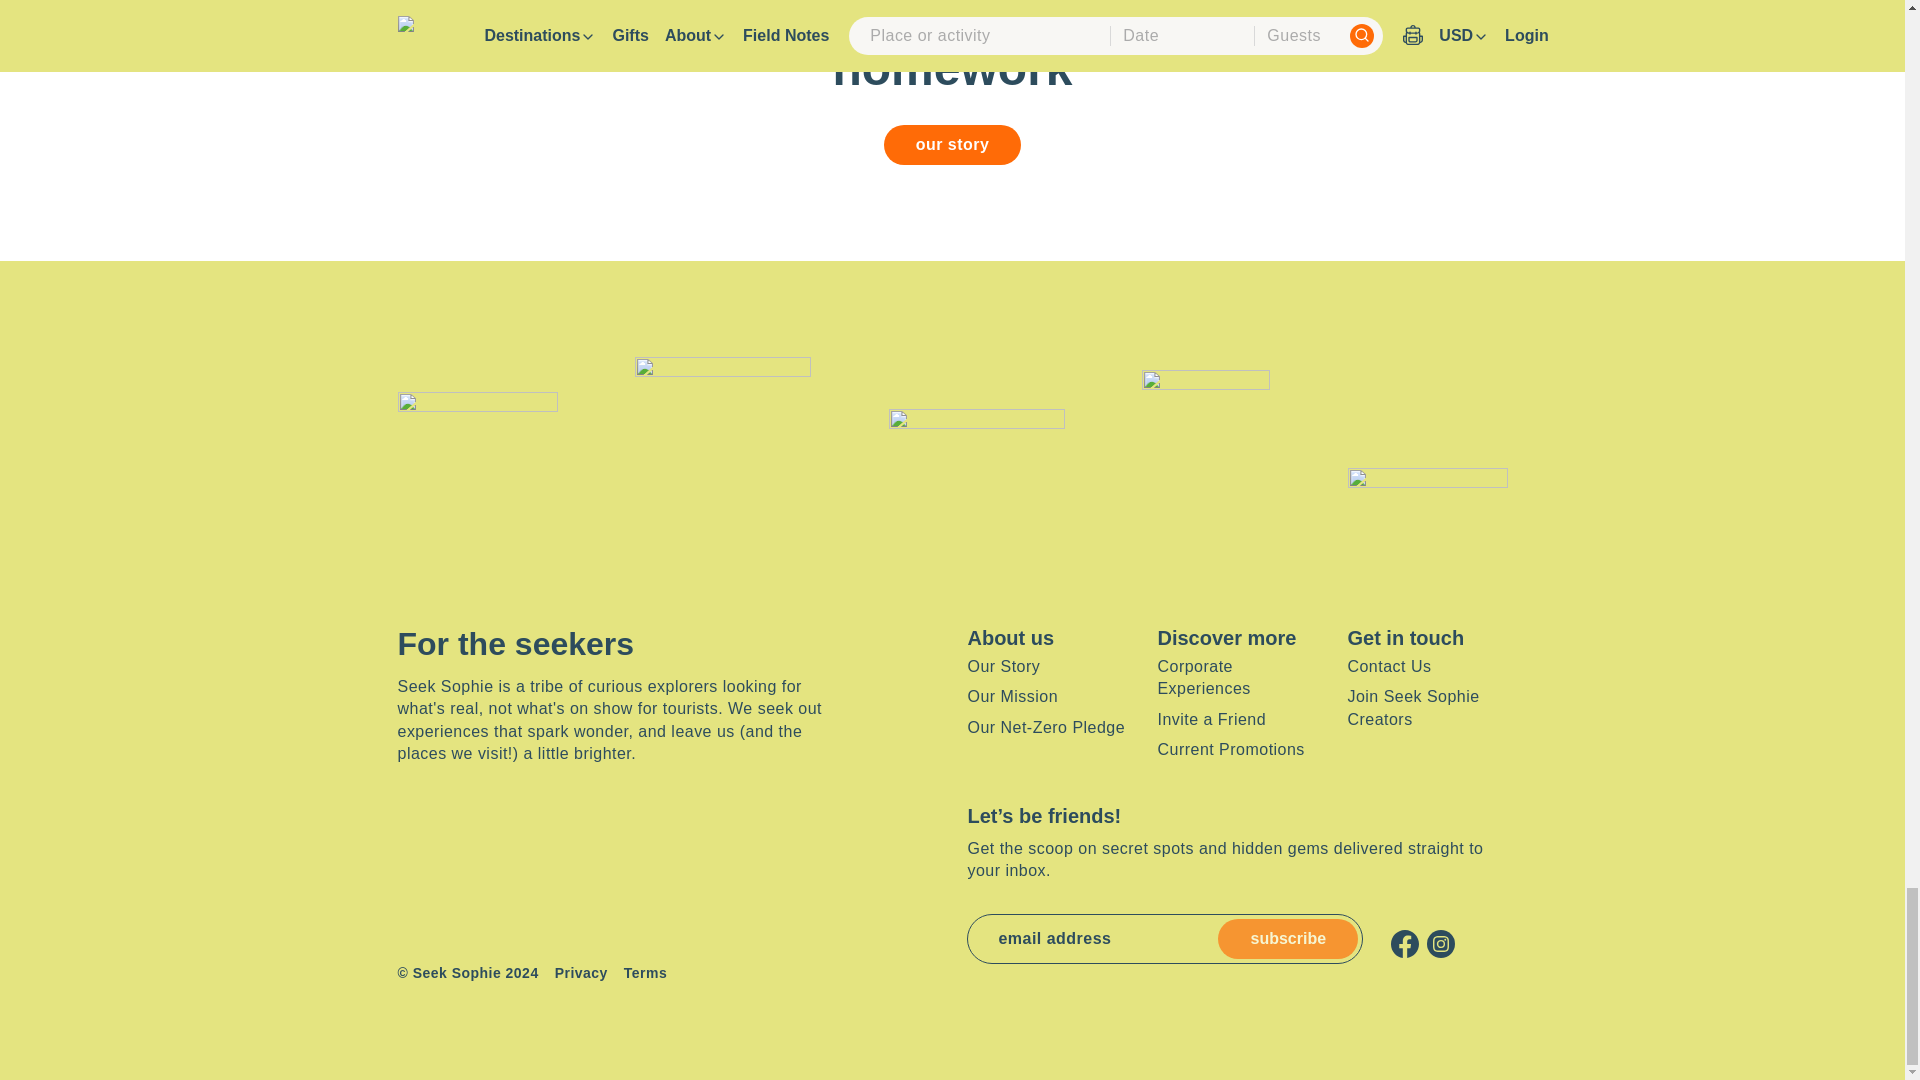 The image size is (1920, 1080). What do you see at coordinates (1203, 676) in the screenshot?
I see `Corporate Experiences` at bounding box center [1203, 676].